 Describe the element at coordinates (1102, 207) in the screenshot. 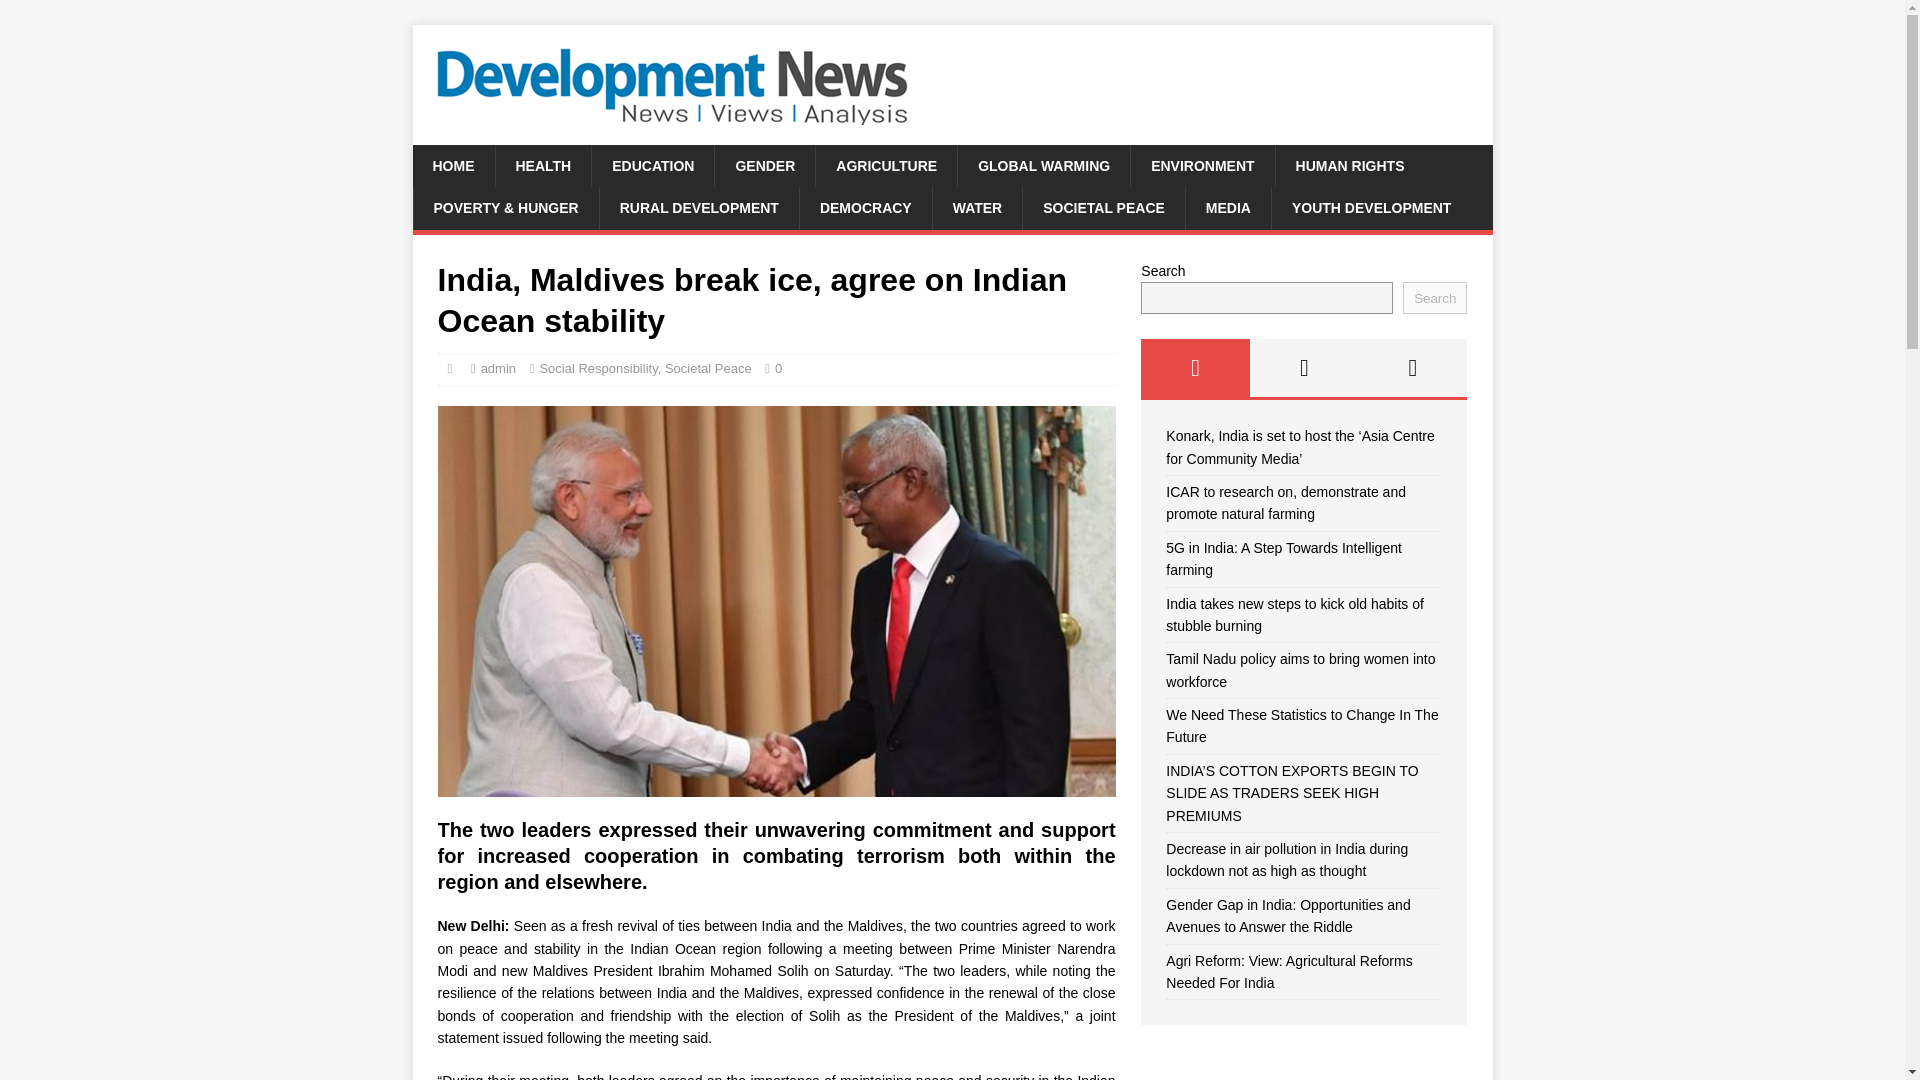

I see `SOCIETAL PEACE` at that location.